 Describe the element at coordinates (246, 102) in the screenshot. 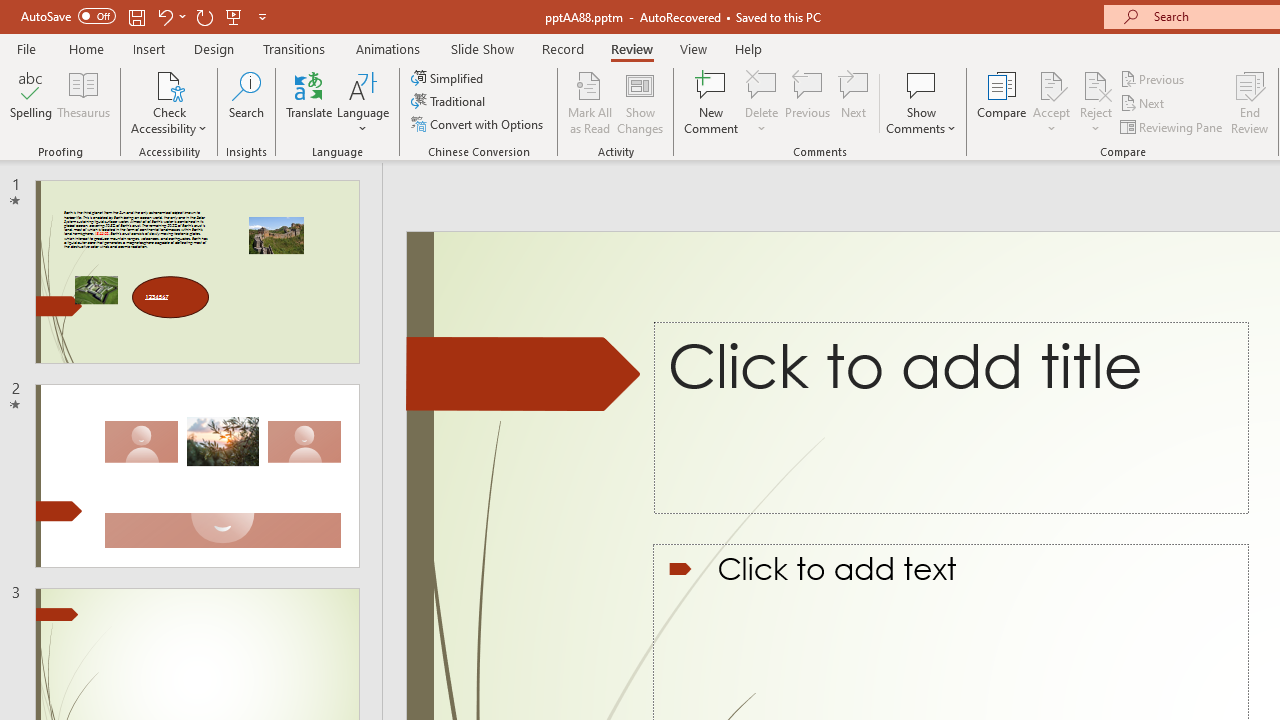

I see `Search` at that location.